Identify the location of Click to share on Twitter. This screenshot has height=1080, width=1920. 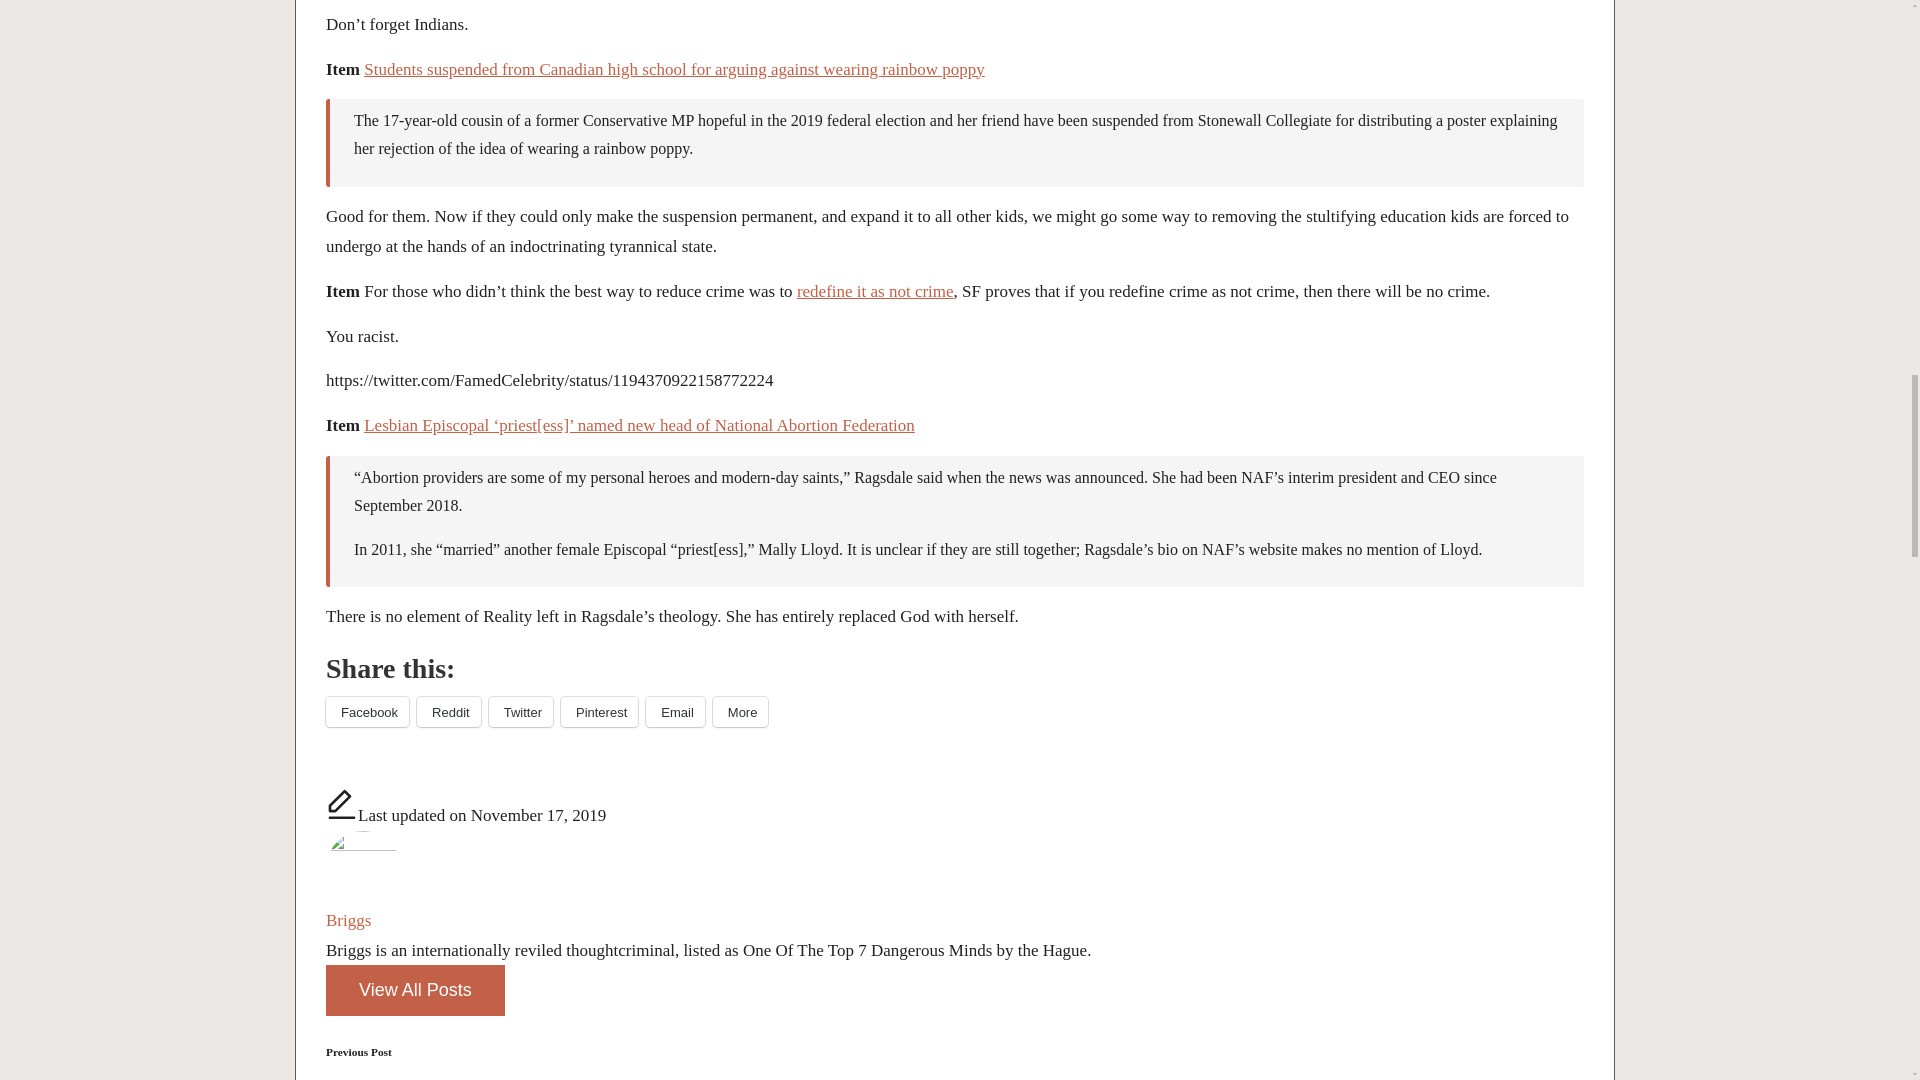
(520, 711).